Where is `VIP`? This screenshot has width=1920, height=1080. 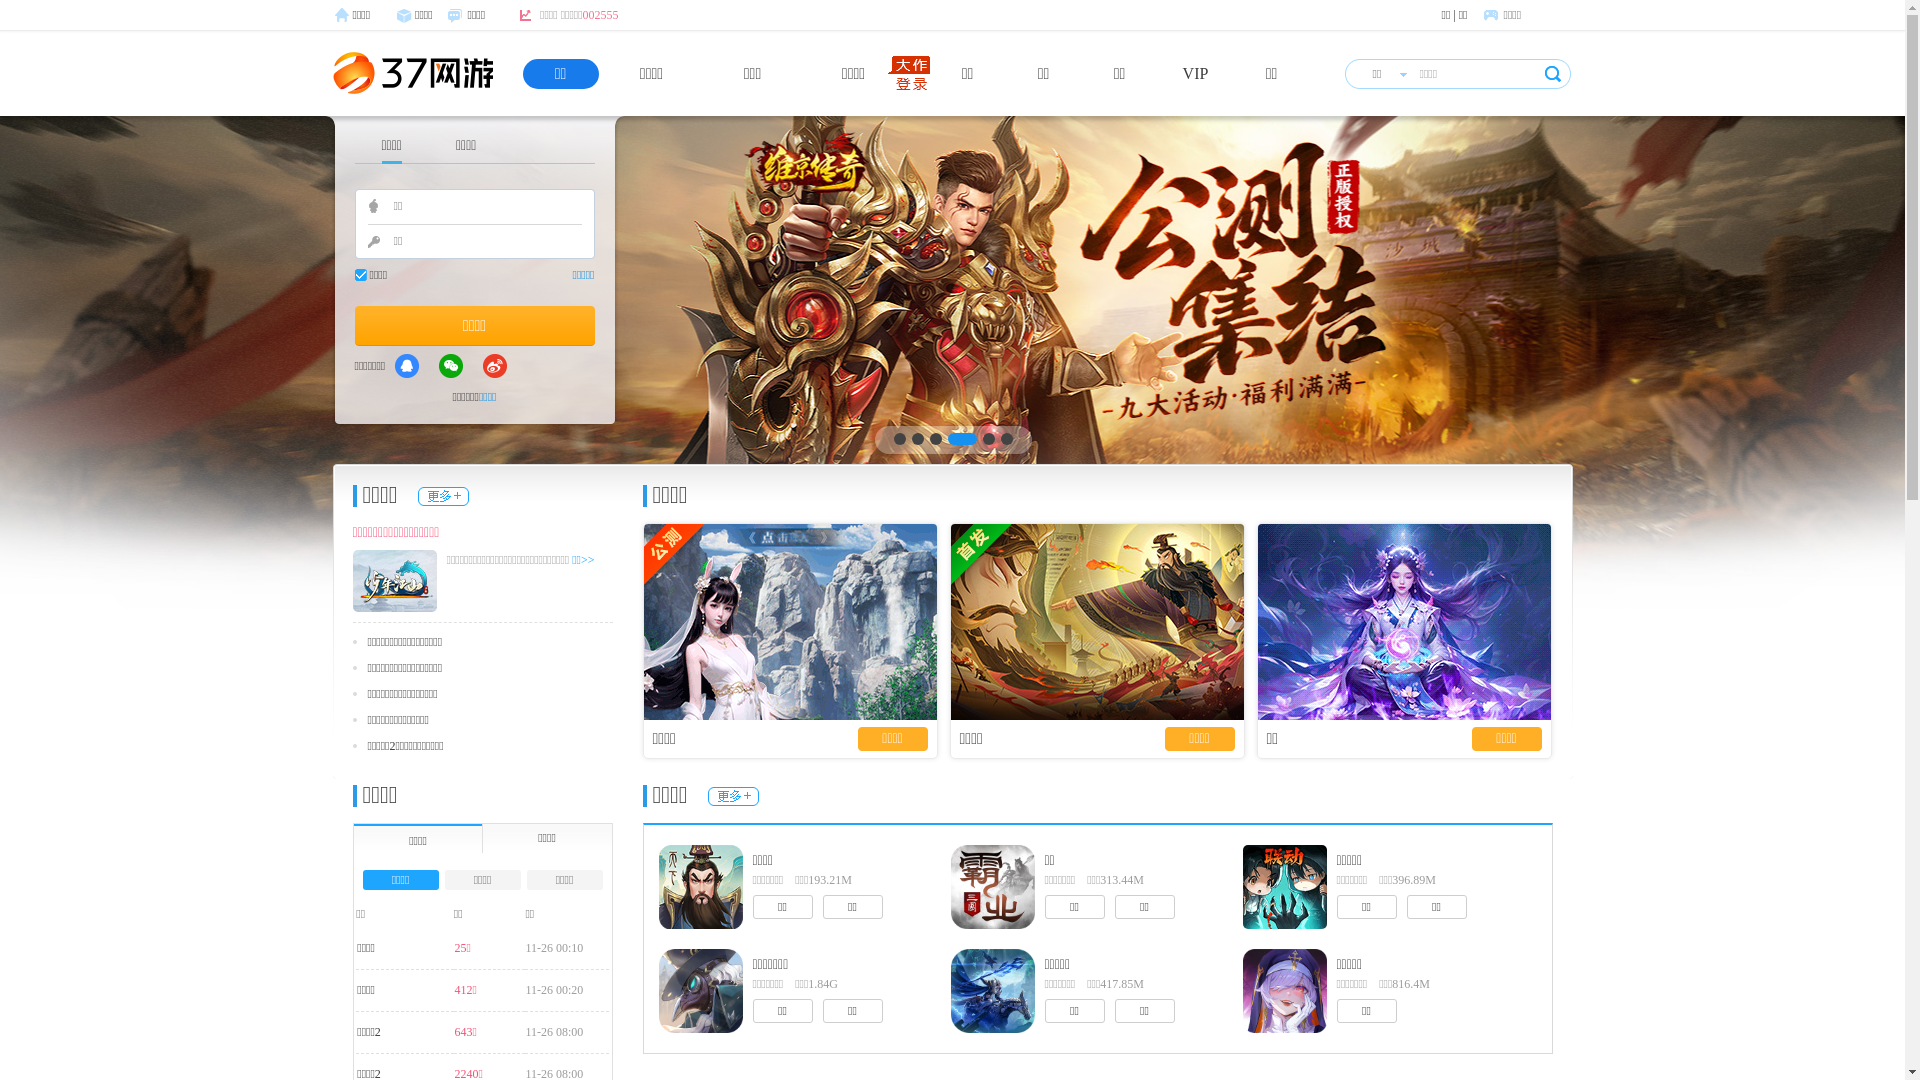
VIP is located at coordinates (1196, 74).